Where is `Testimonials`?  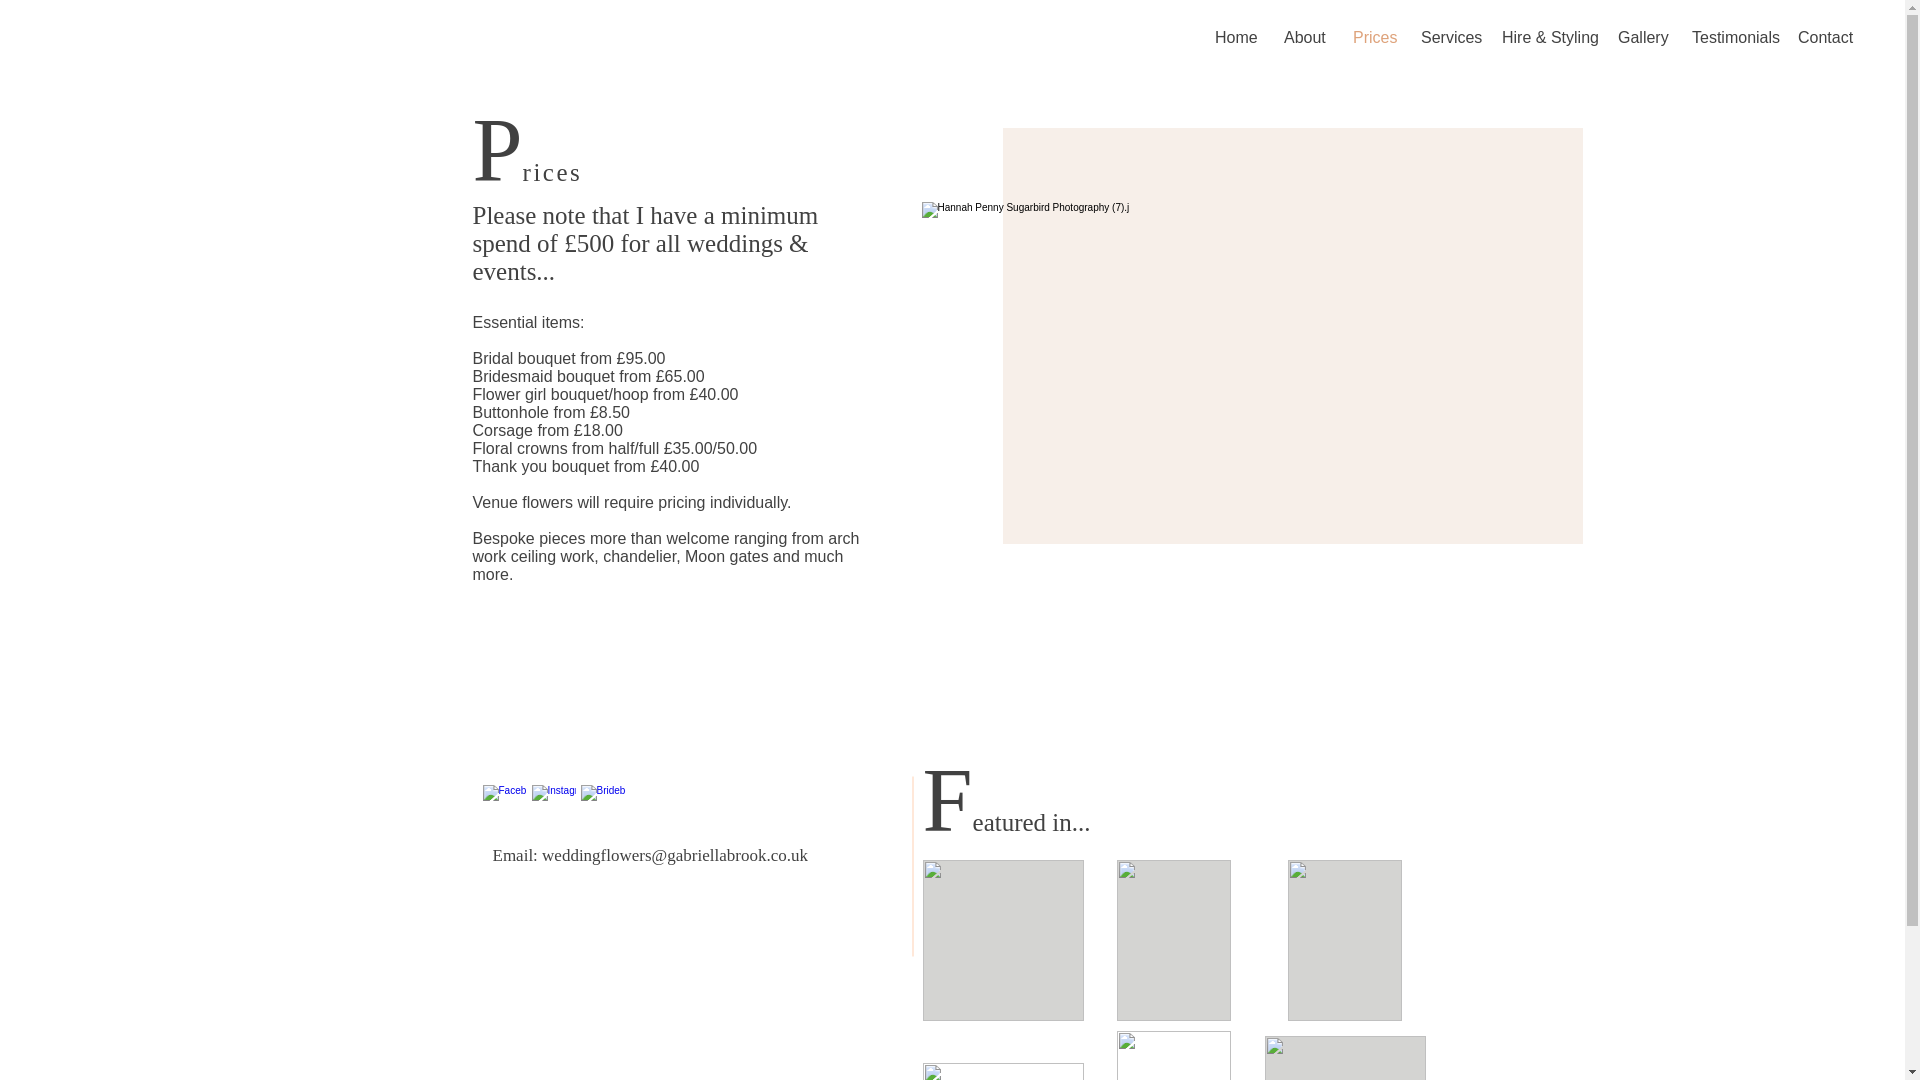
Testimonials is located at coordinates (1730, 37).